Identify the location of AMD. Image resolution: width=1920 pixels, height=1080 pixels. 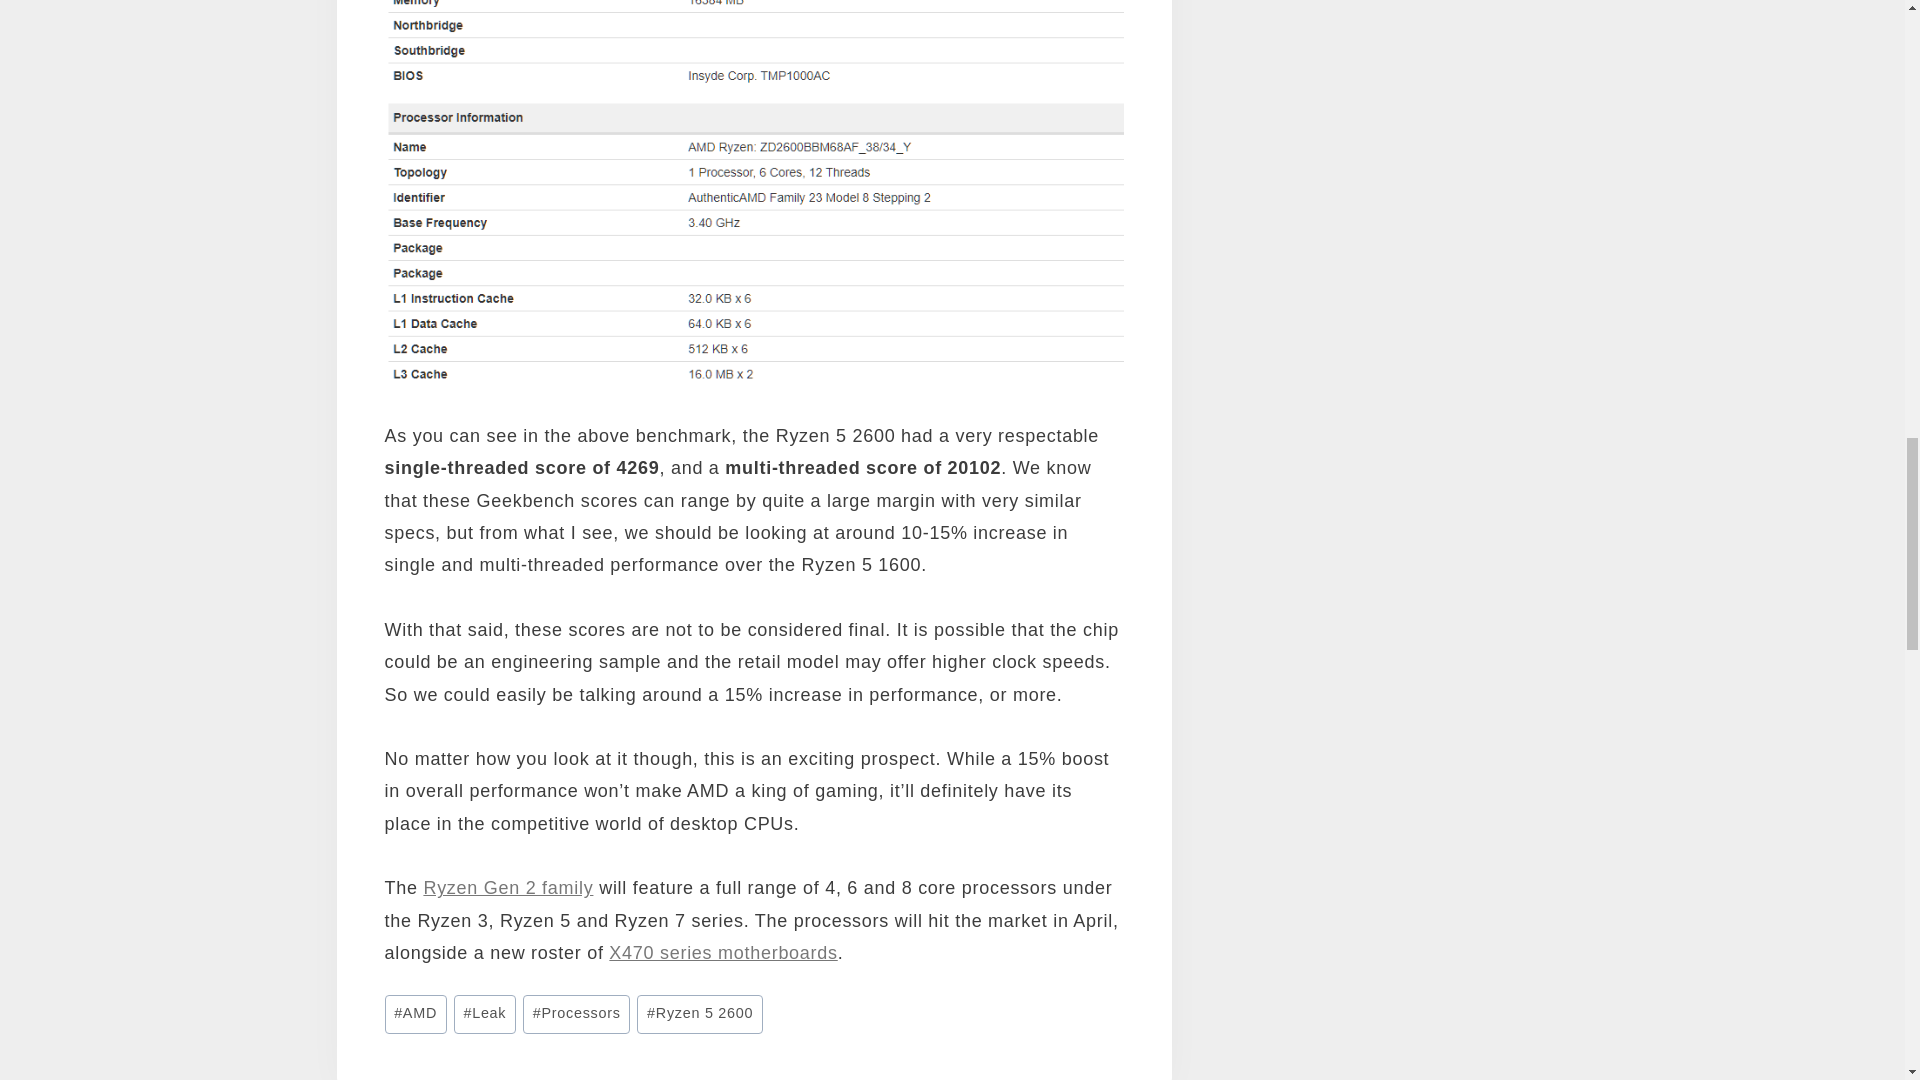
(414, 1014).